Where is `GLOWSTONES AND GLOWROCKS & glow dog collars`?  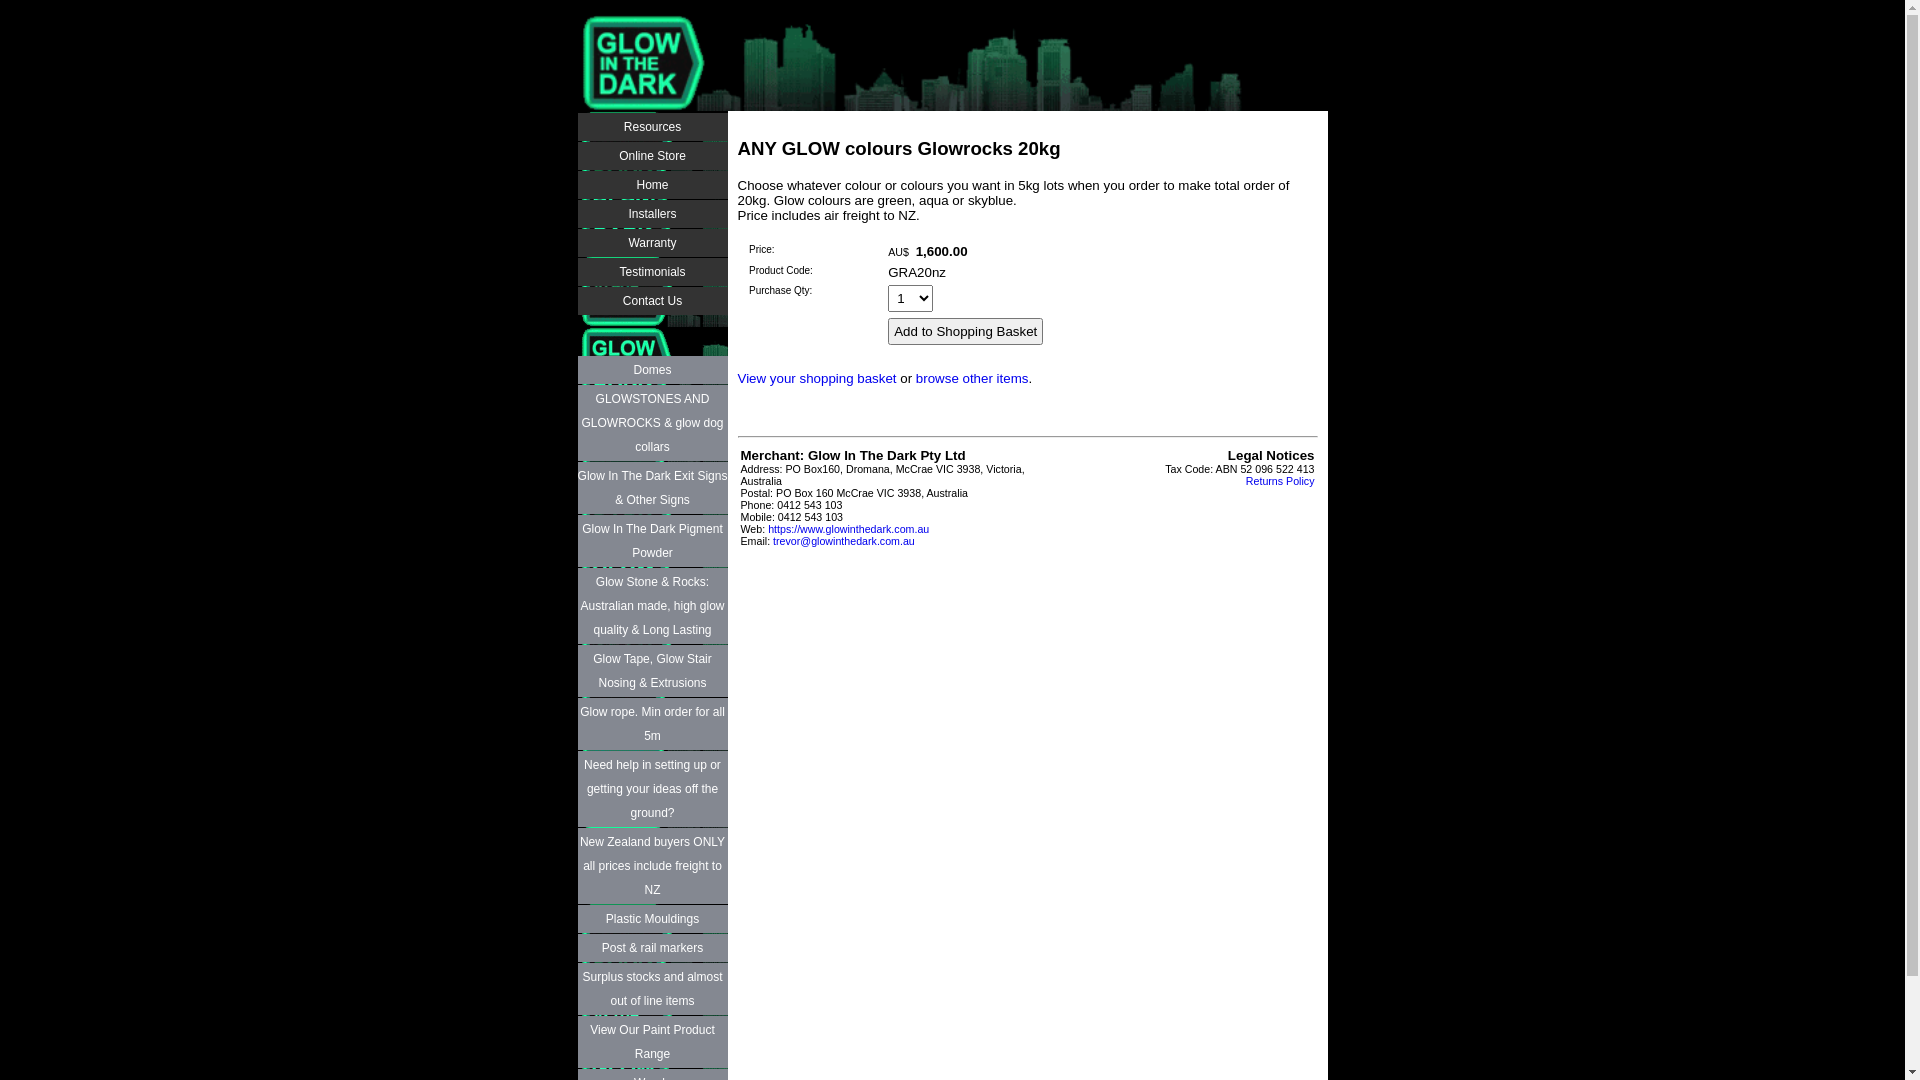
GLOWSTONES AND GLOWROCKS & glow dog collars is located at coordinates (653, 422).